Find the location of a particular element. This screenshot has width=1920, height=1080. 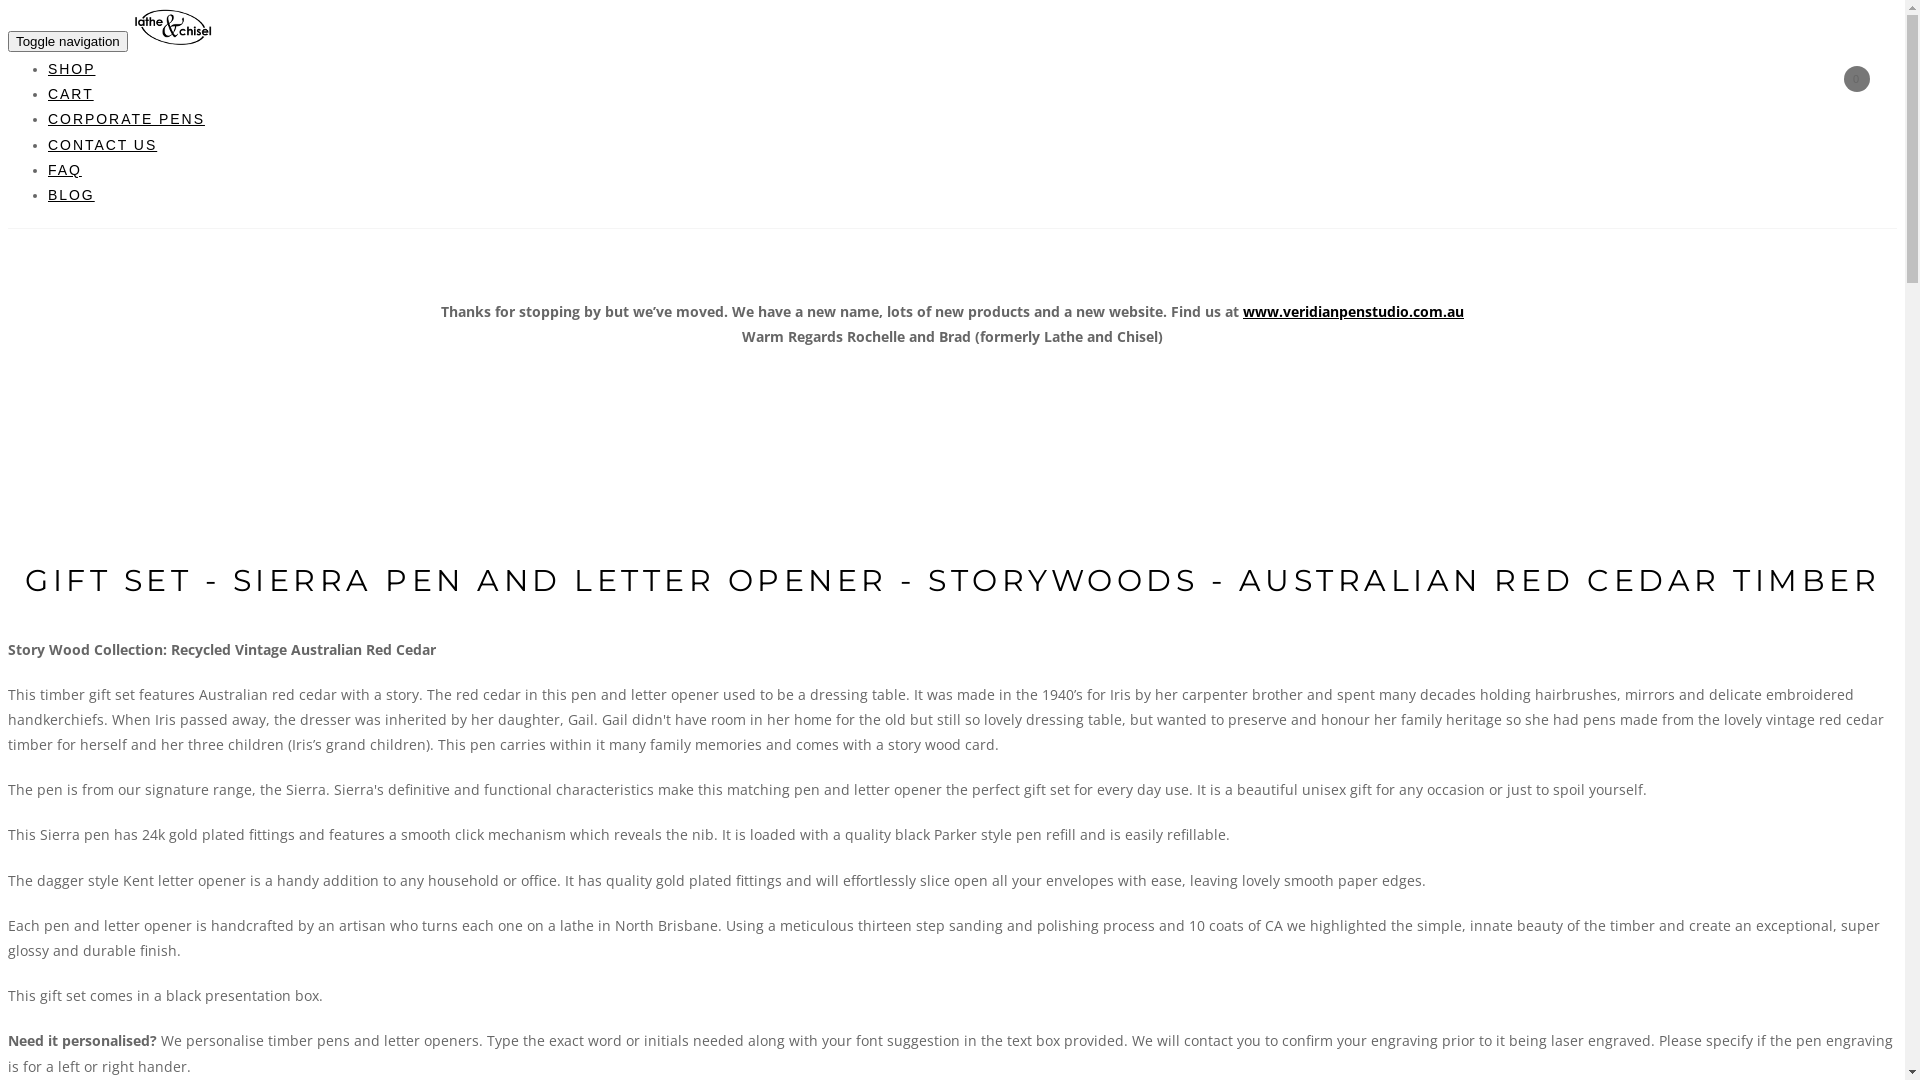

BLOG is located at coordinates (72, 194).